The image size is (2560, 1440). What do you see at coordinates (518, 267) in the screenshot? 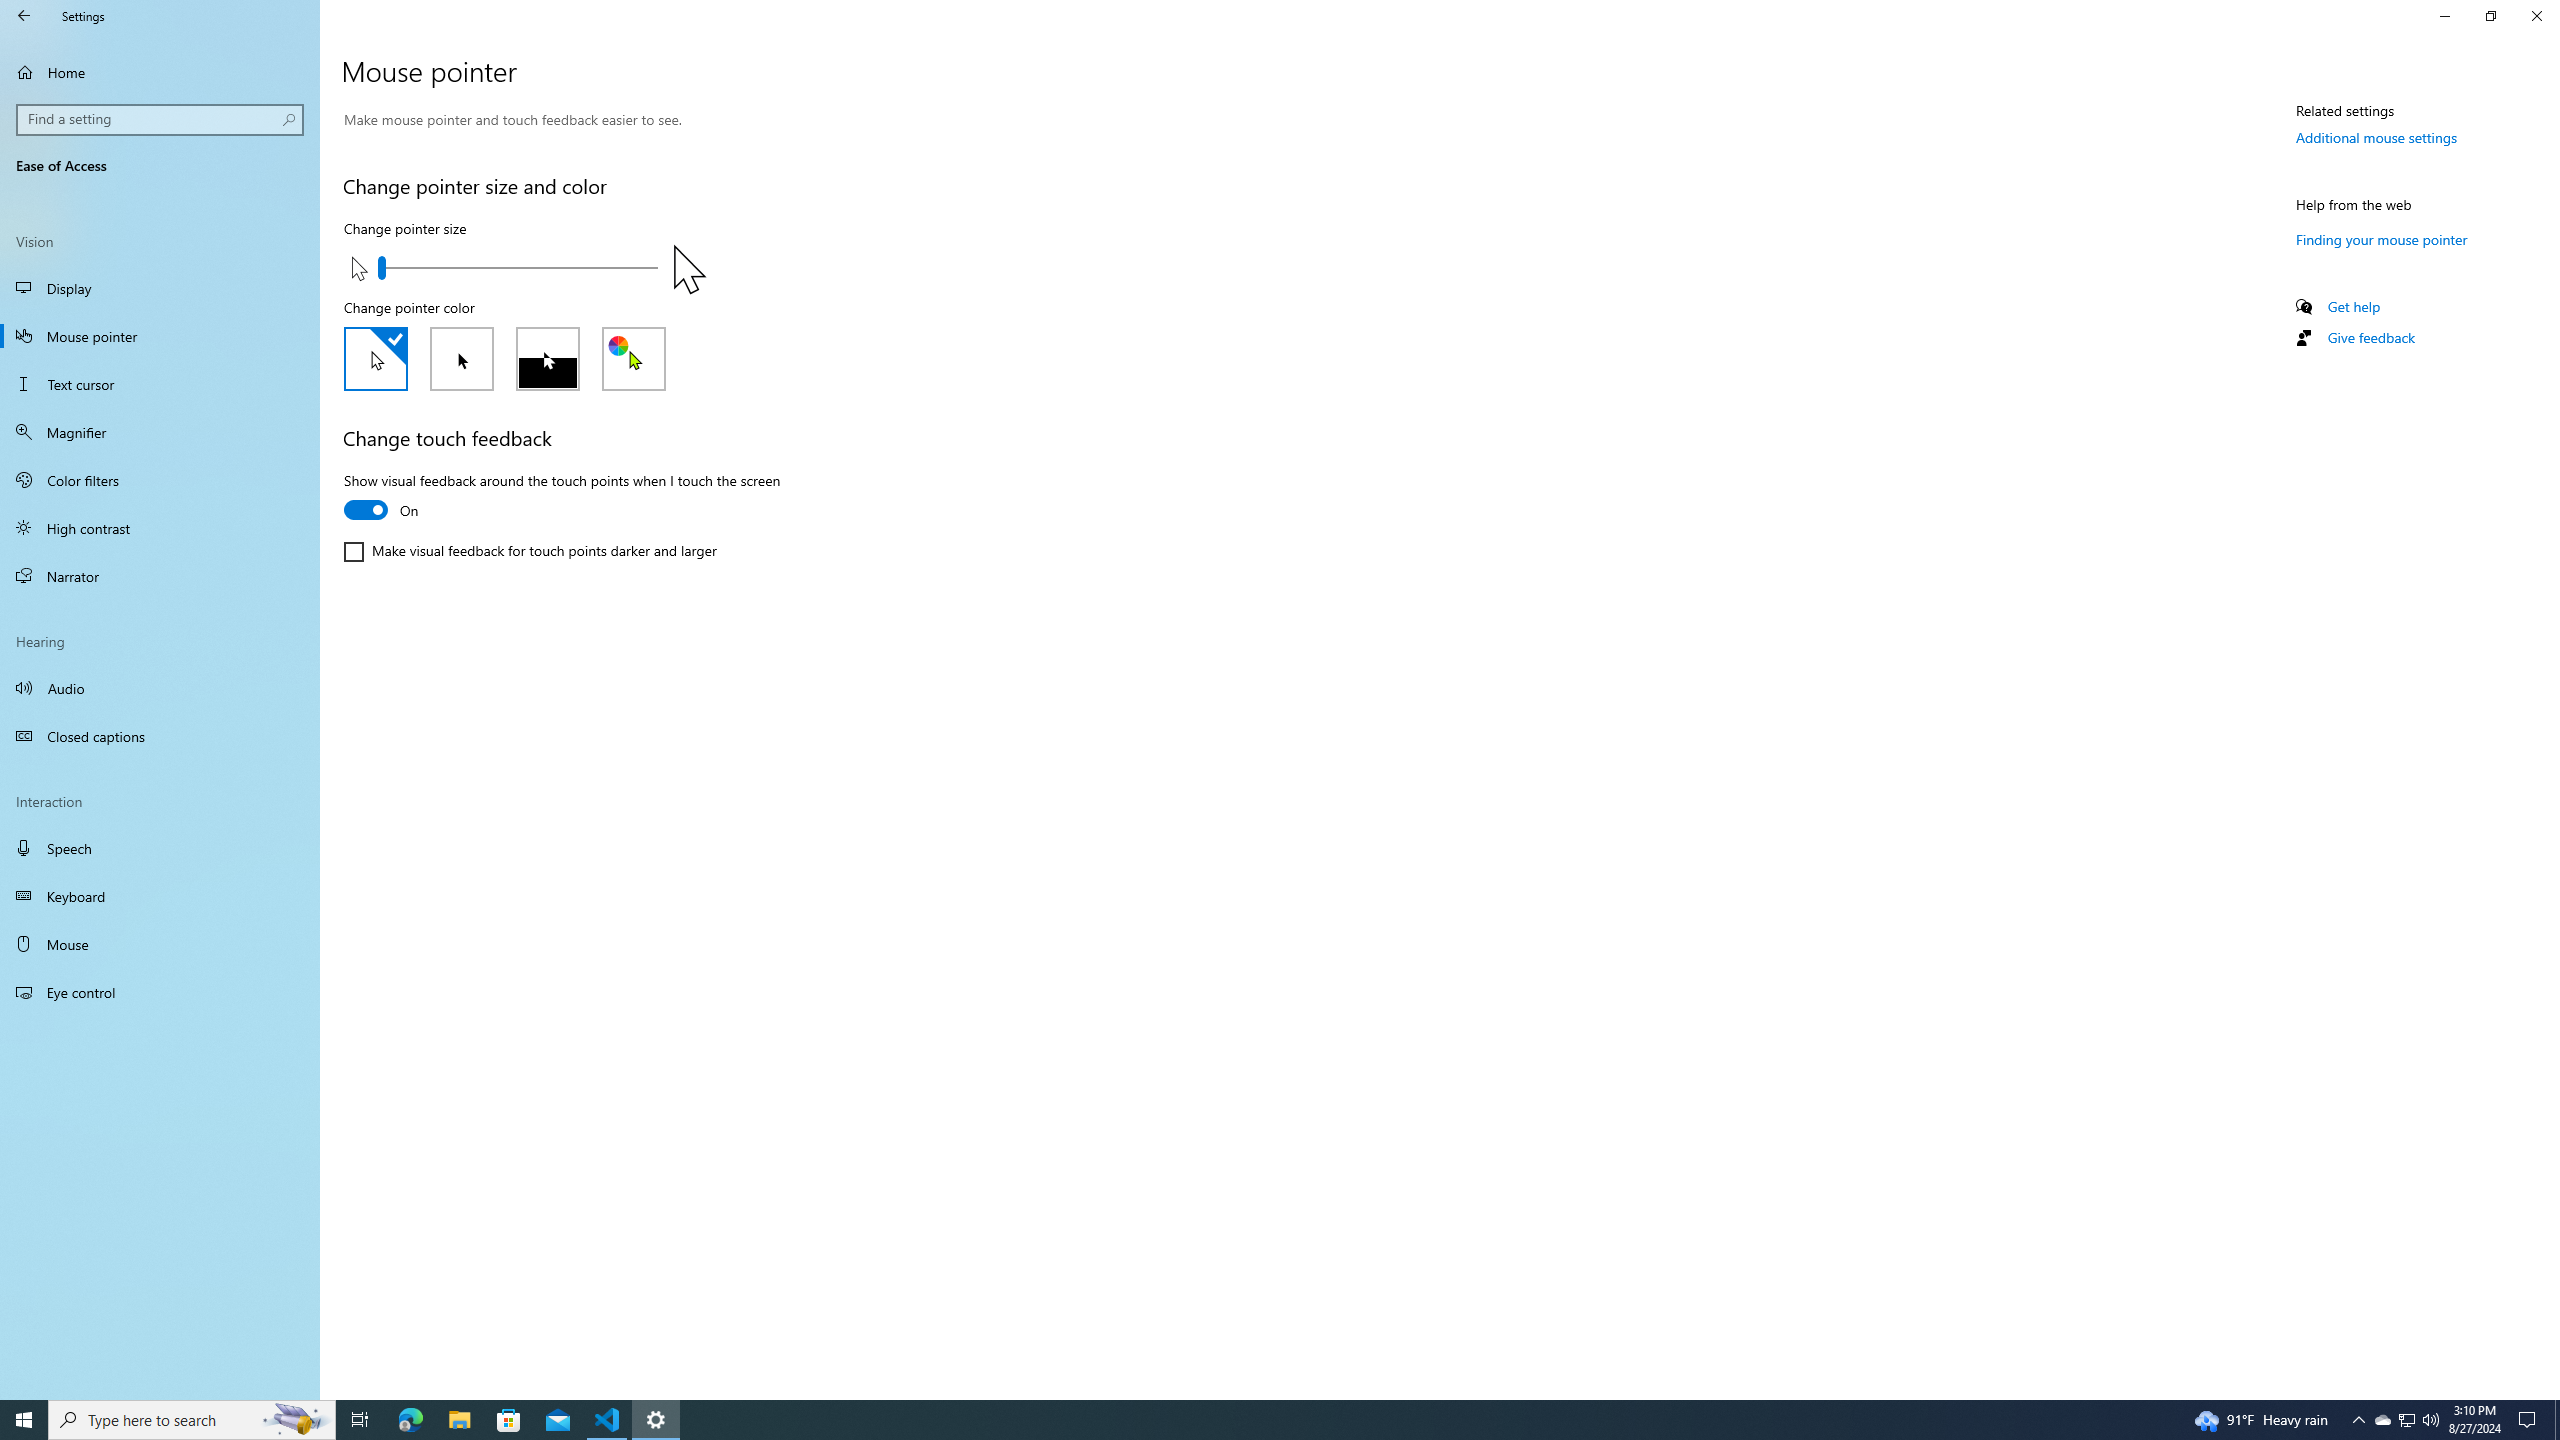
I see `Change pointer size` at bounding box center [518, 267].